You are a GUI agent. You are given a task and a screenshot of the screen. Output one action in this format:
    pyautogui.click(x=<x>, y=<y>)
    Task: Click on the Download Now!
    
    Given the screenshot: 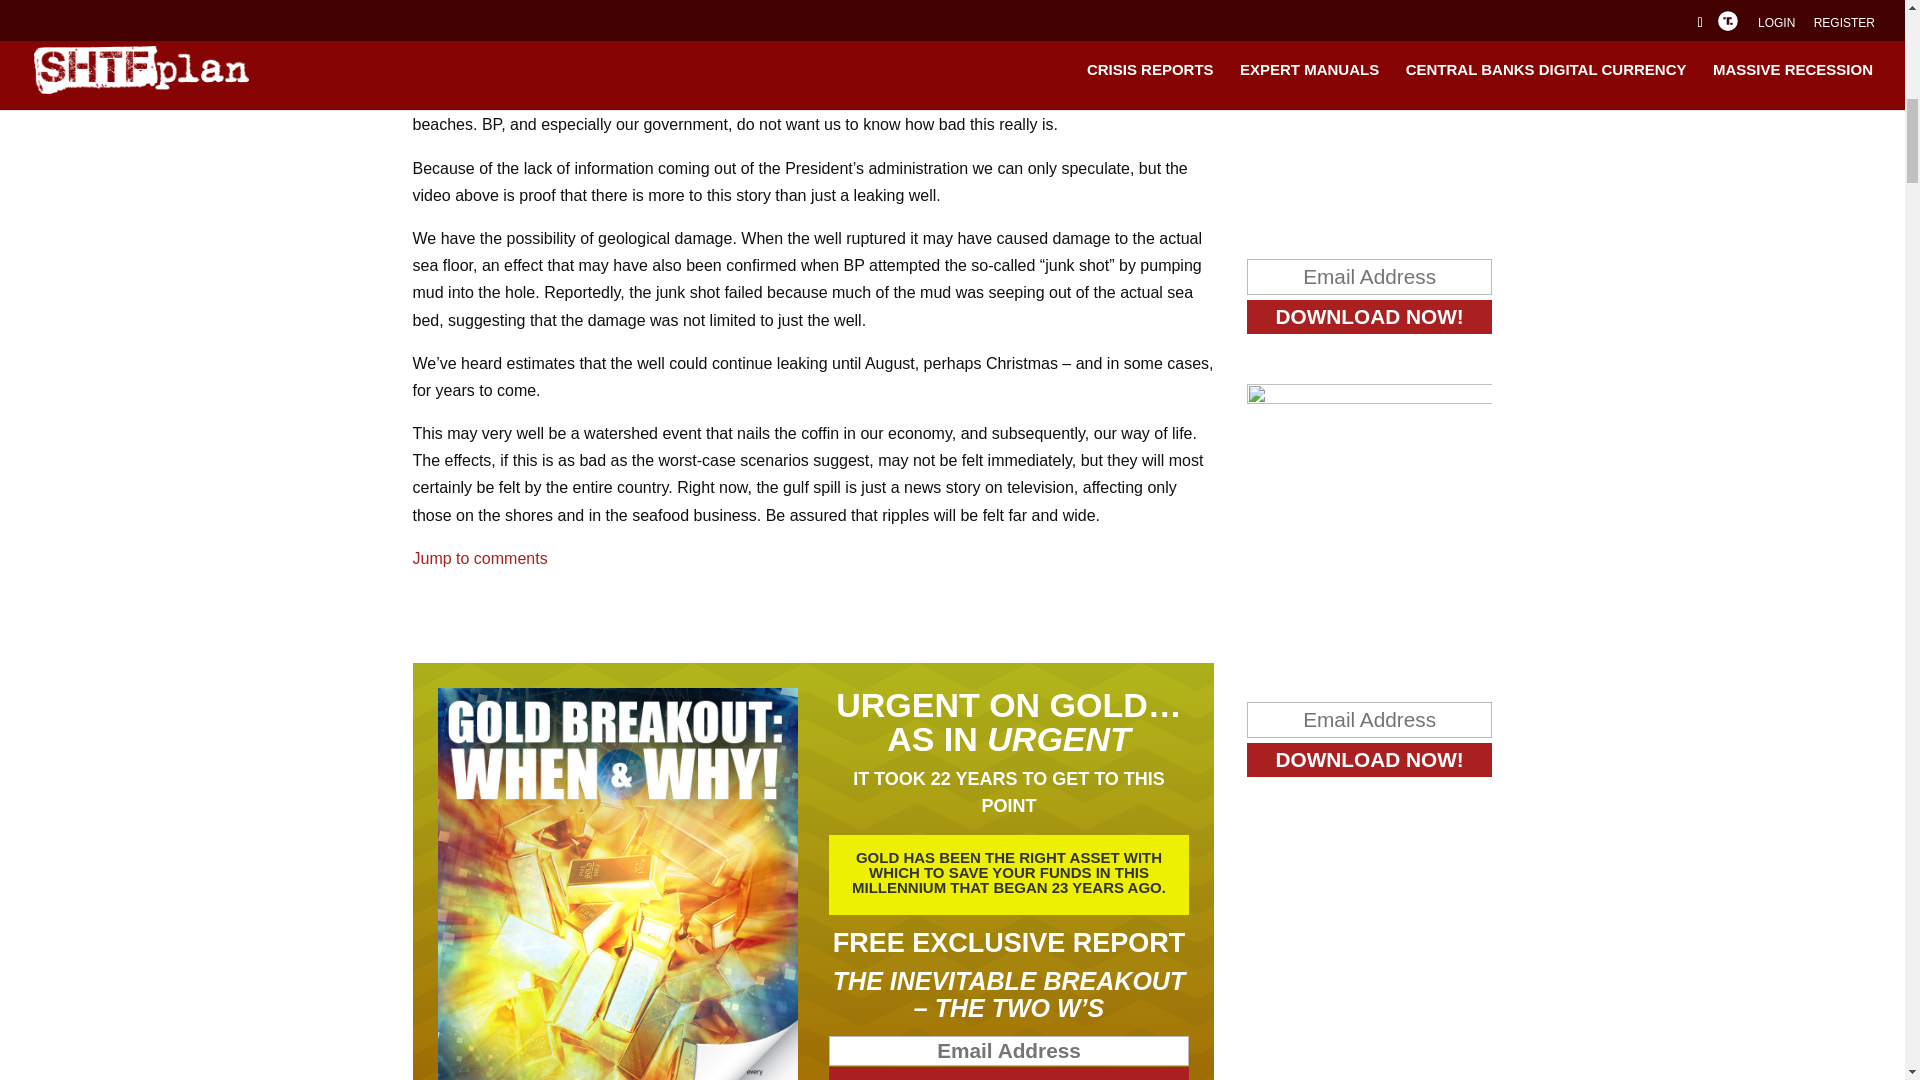 What is the action you would take?
    pyautogui.click(x=1370, y=760)
    